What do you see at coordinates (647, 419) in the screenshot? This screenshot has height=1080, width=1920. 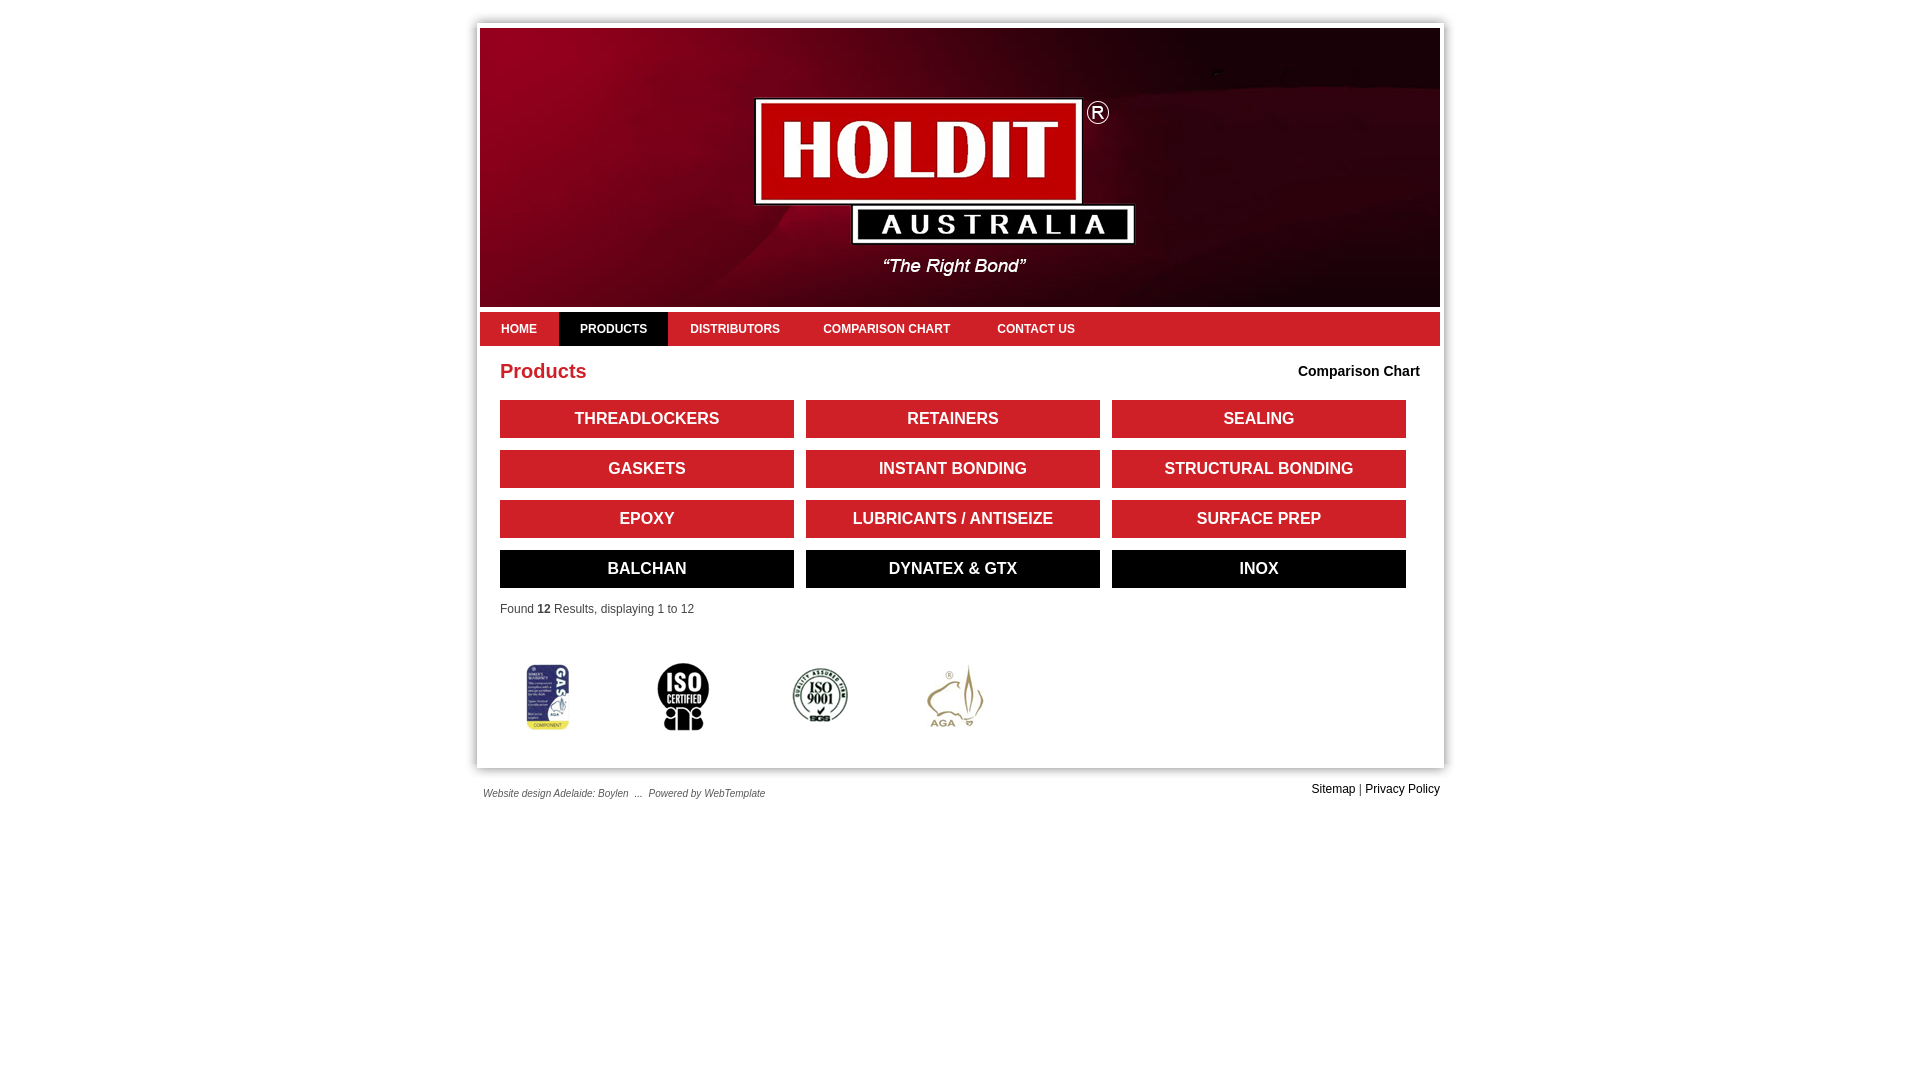 I see `THREADLOCKERS` at bounding box center [647, 419].